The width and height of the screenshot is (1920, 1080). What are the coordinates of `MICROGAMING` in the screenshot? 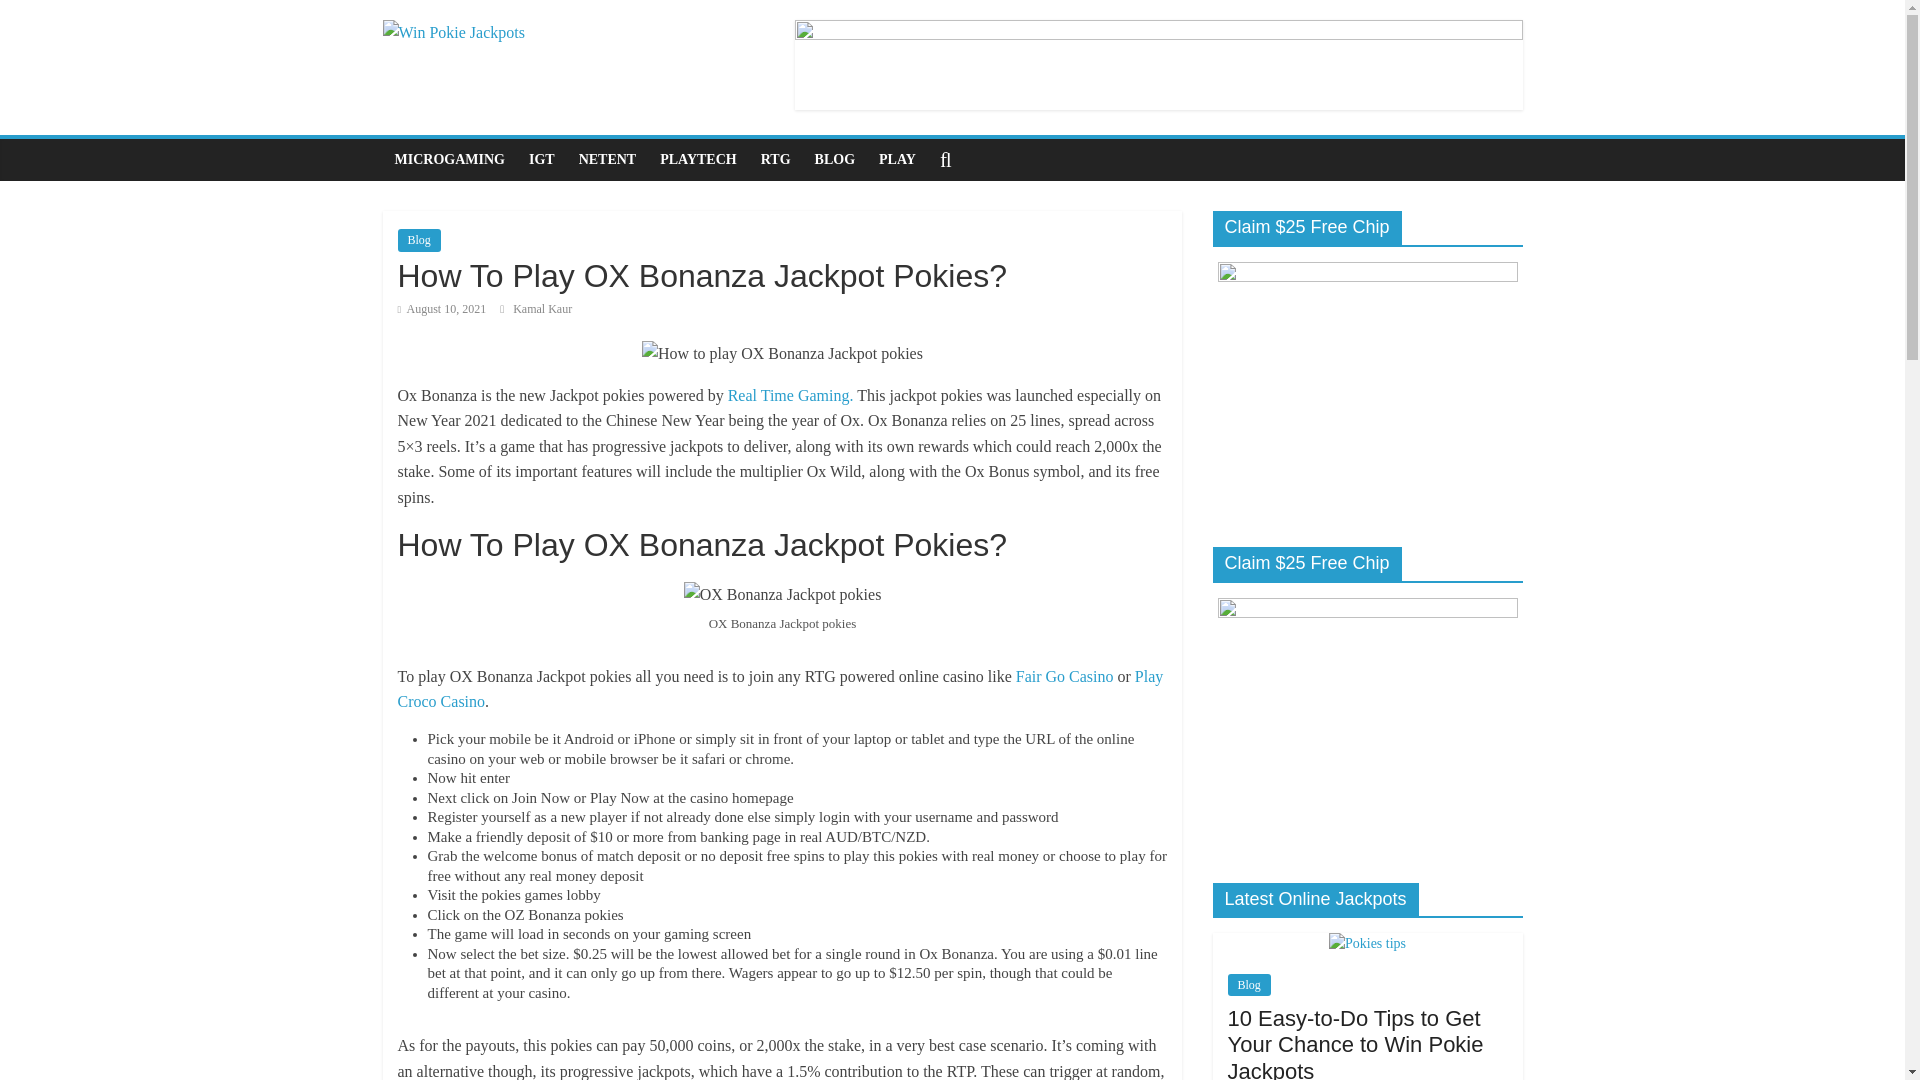 It's located at (449, 160).